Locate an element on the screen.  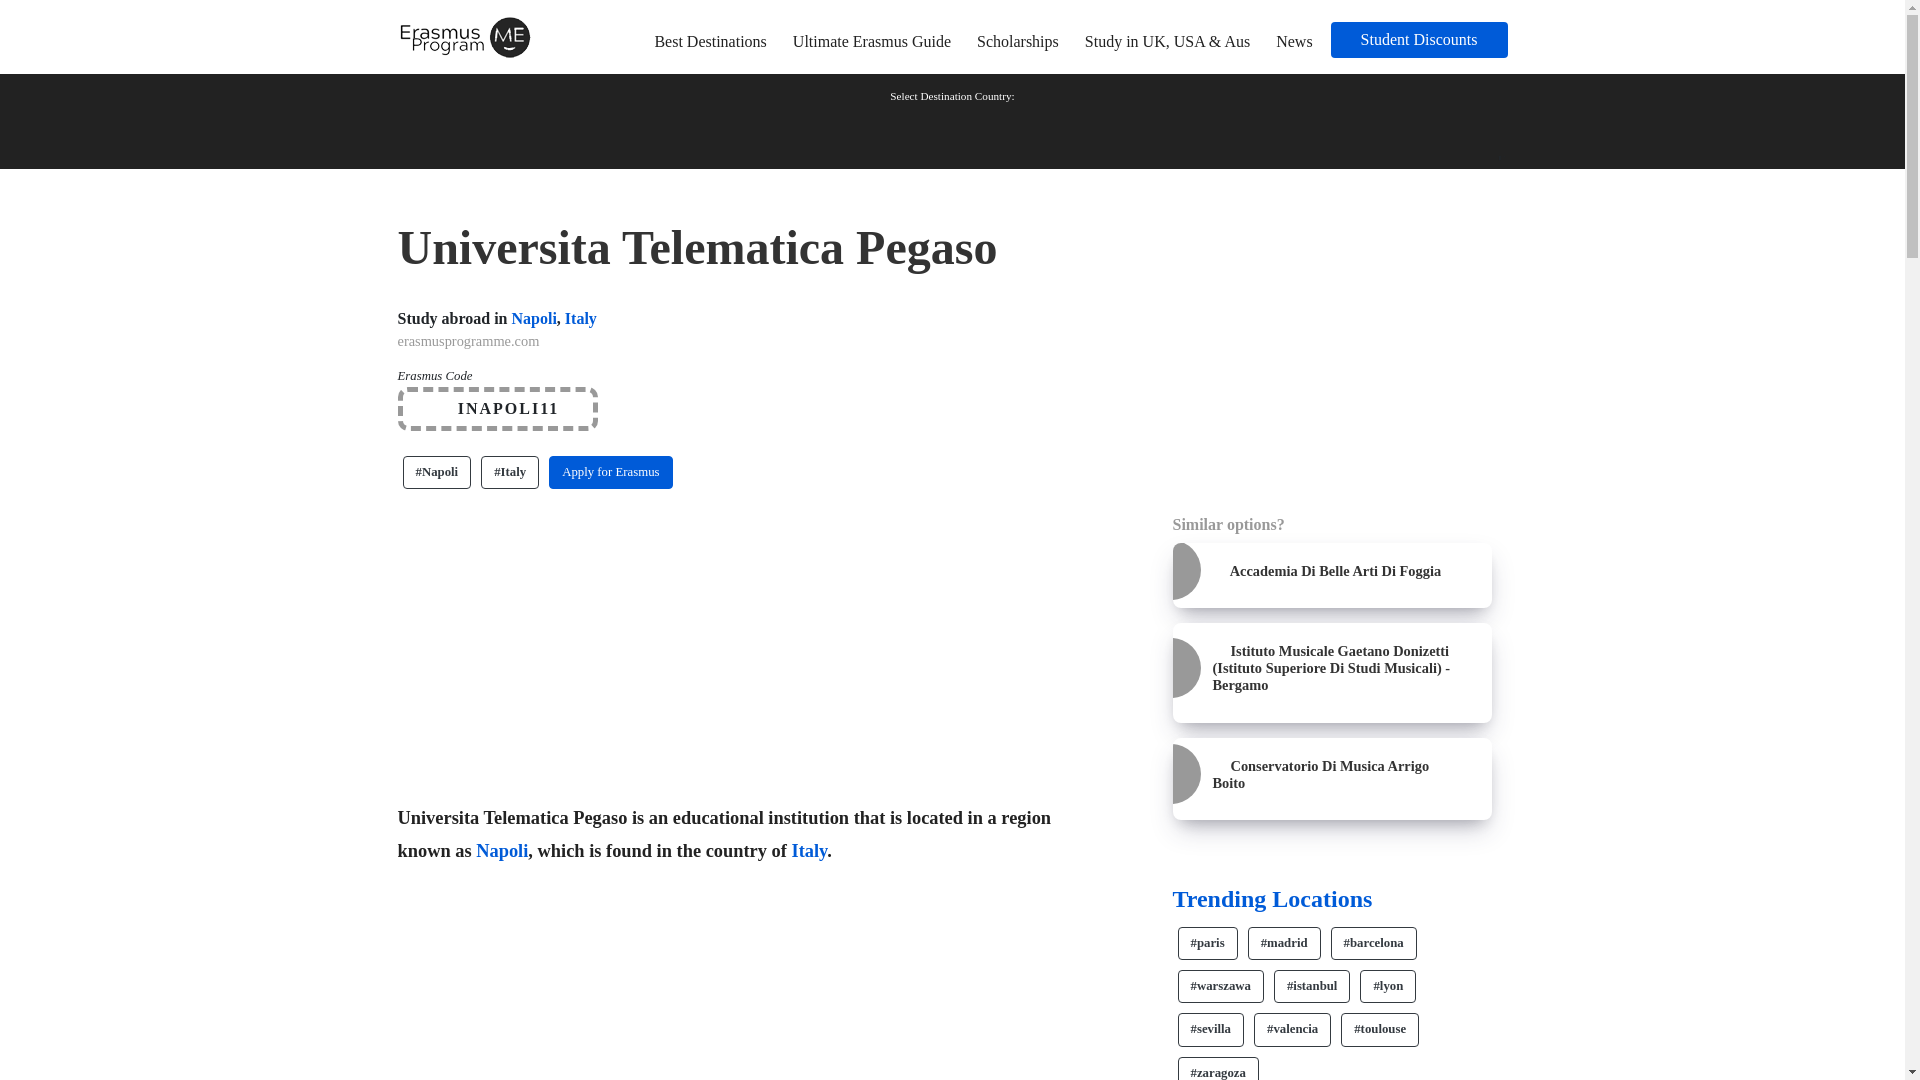
News is located at coordinates (1294, 41).